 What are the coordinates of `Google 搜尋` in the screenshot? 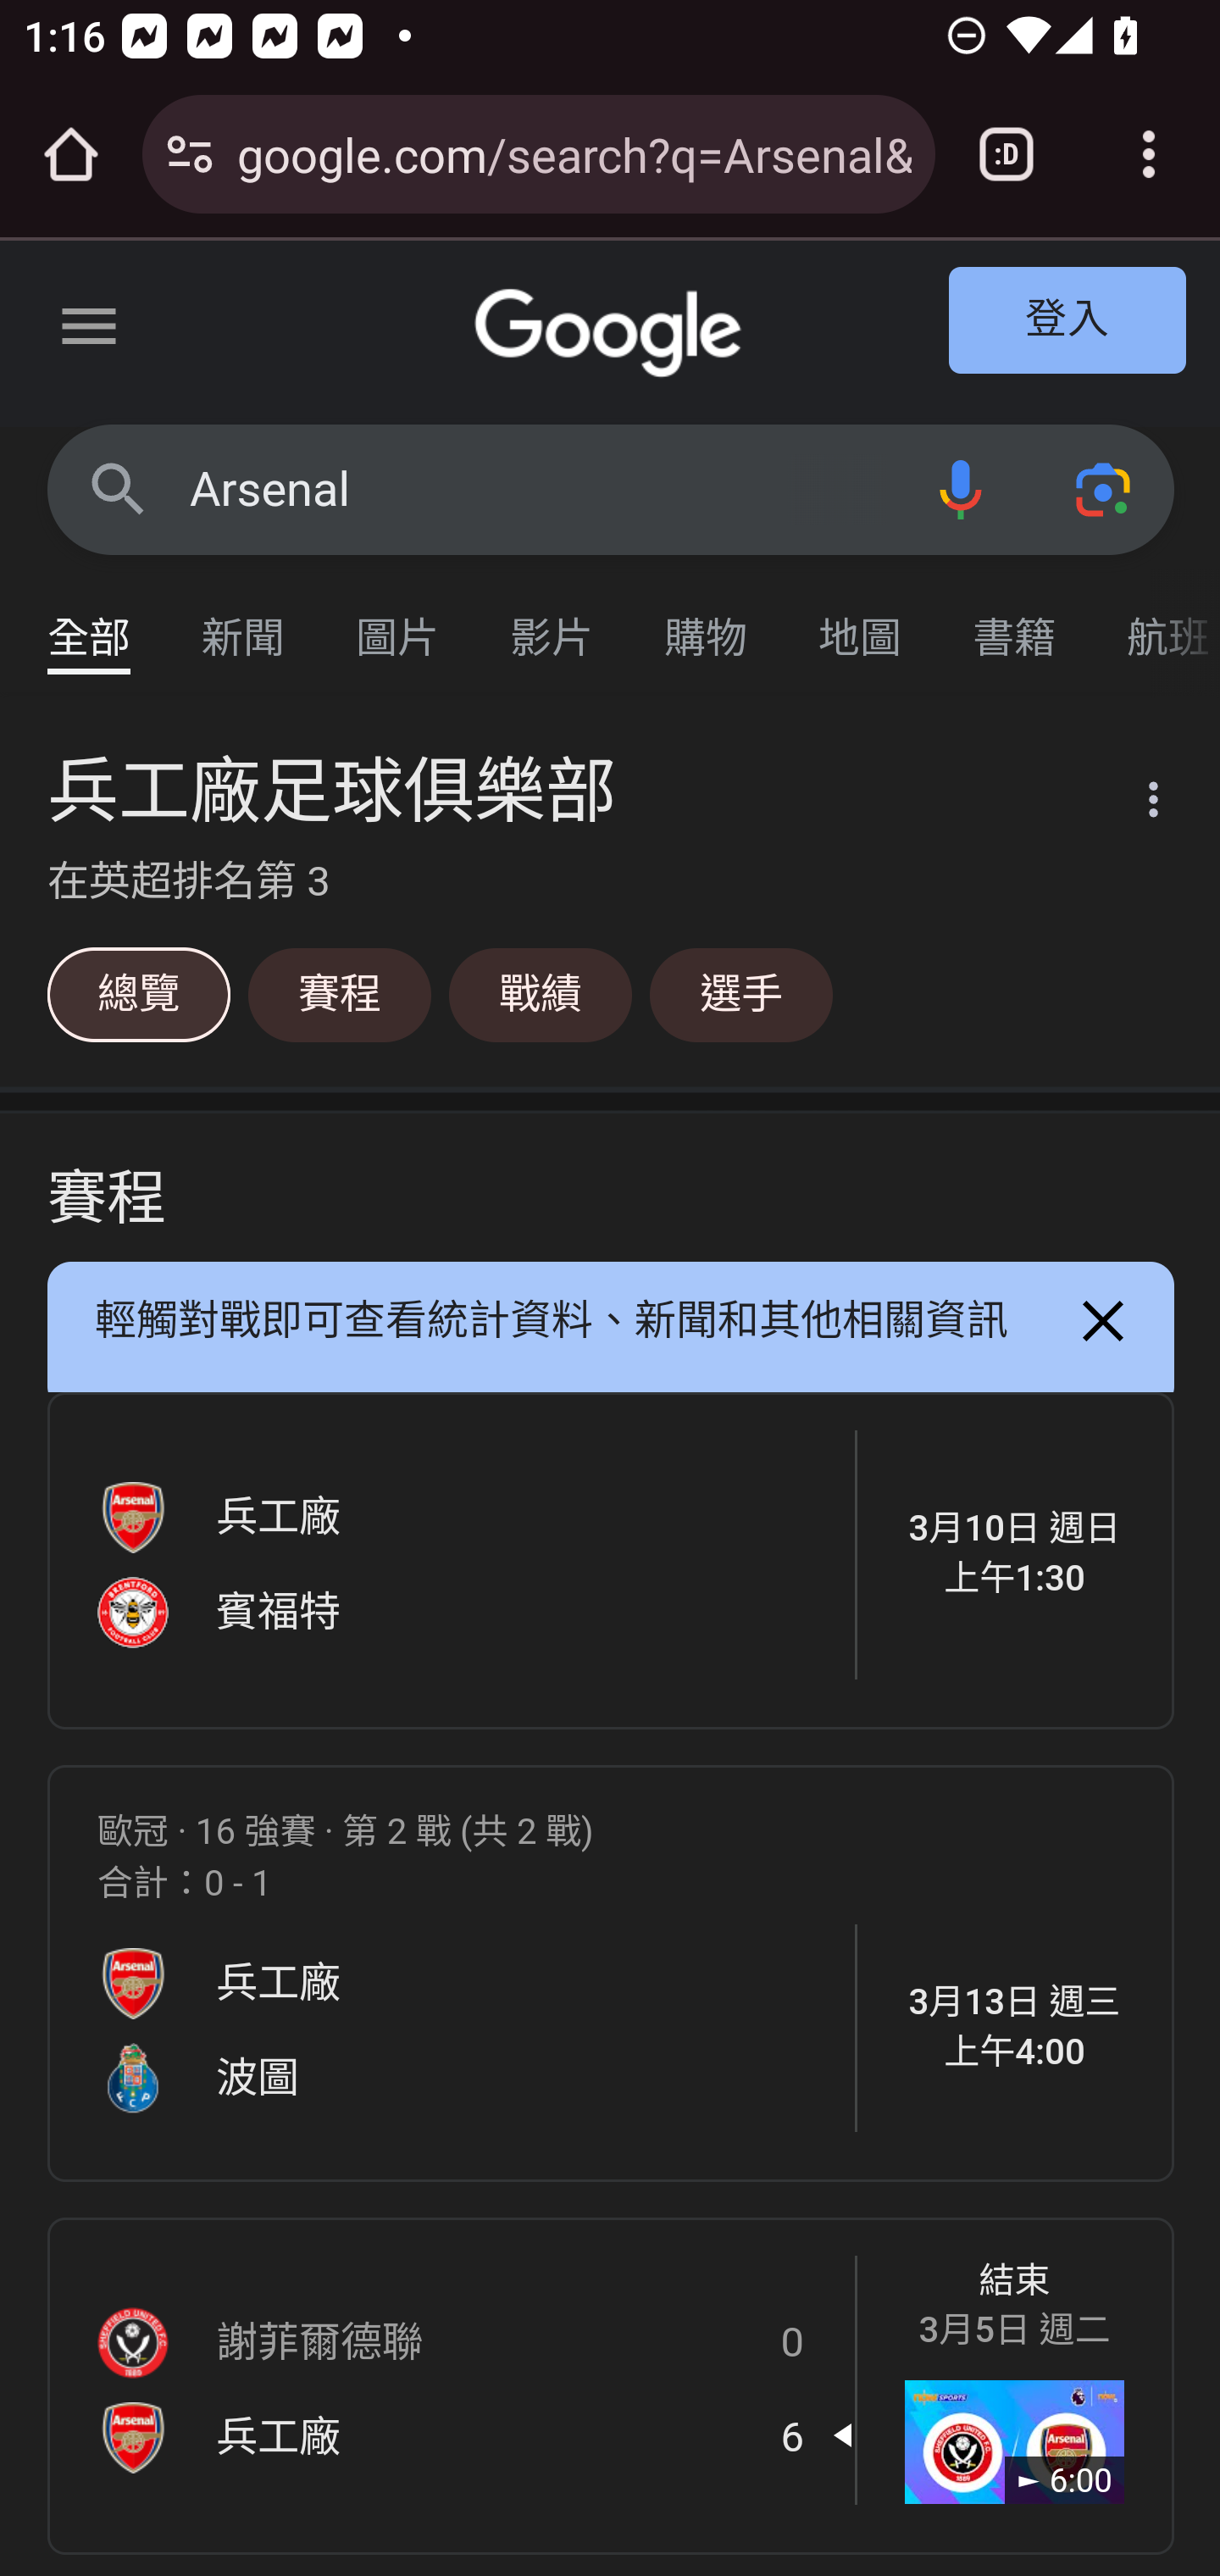 It's located at (119, 488).